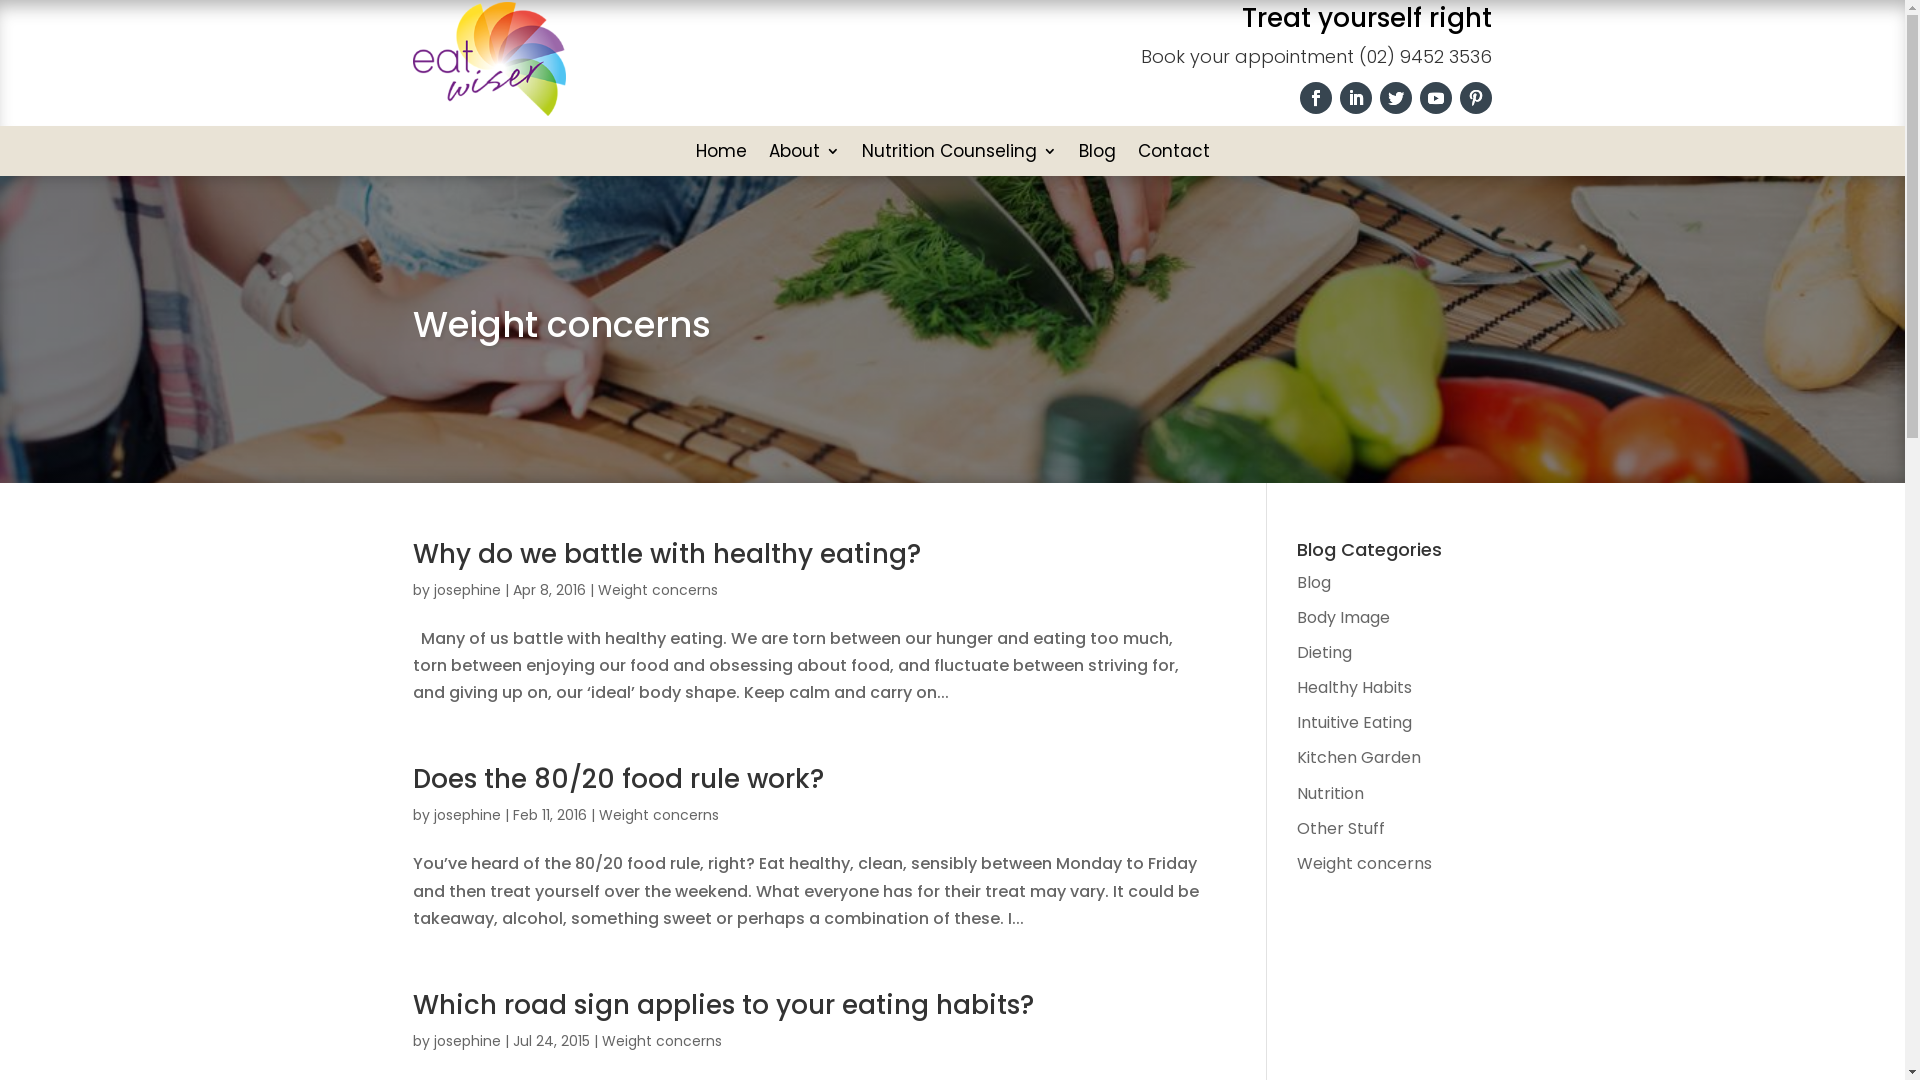 Image resolution: width=1920 pixels, height=1080 pixels. Describe the element at coordinates (662, 1041) in the screenshot. I see `Weight concerns` at that location.